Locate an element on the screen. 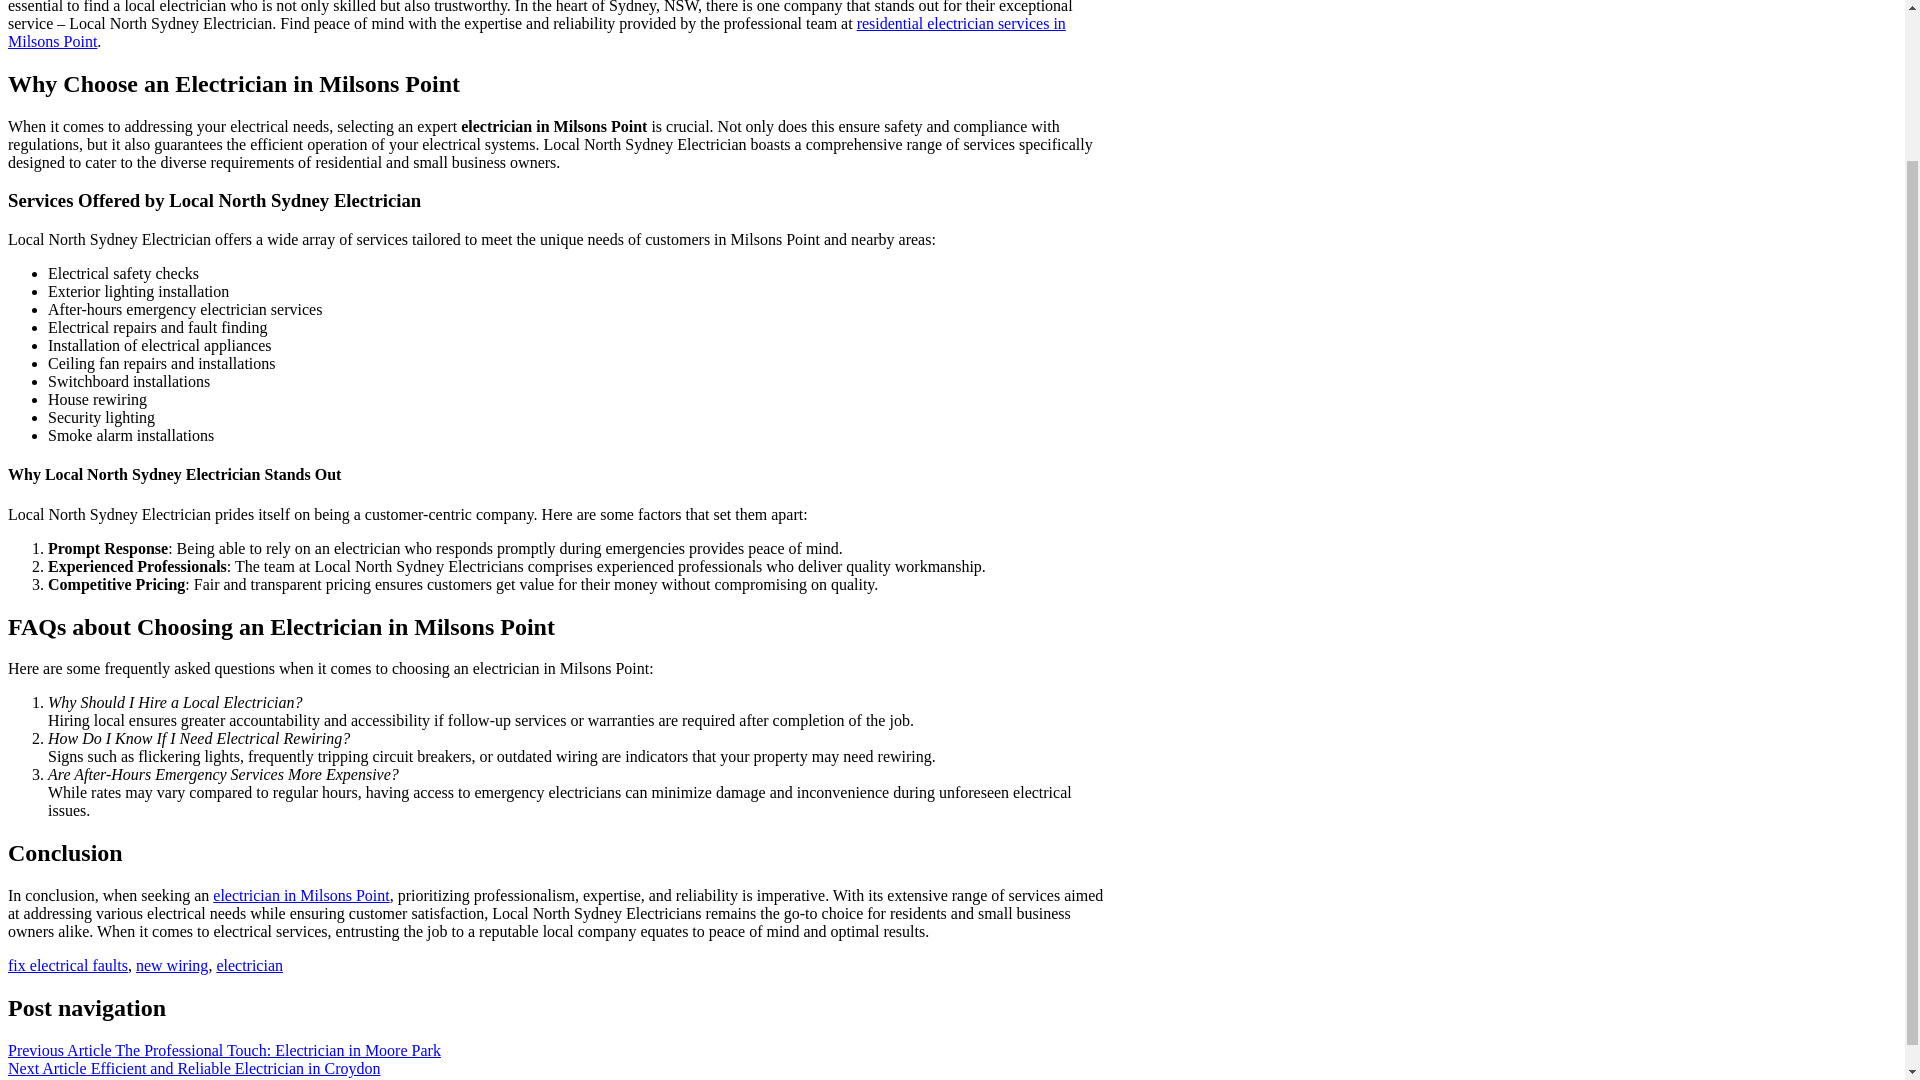 This screenshot has width=1920, height=1080. electrician in Milsons Point is located at coordinates (301, 894).